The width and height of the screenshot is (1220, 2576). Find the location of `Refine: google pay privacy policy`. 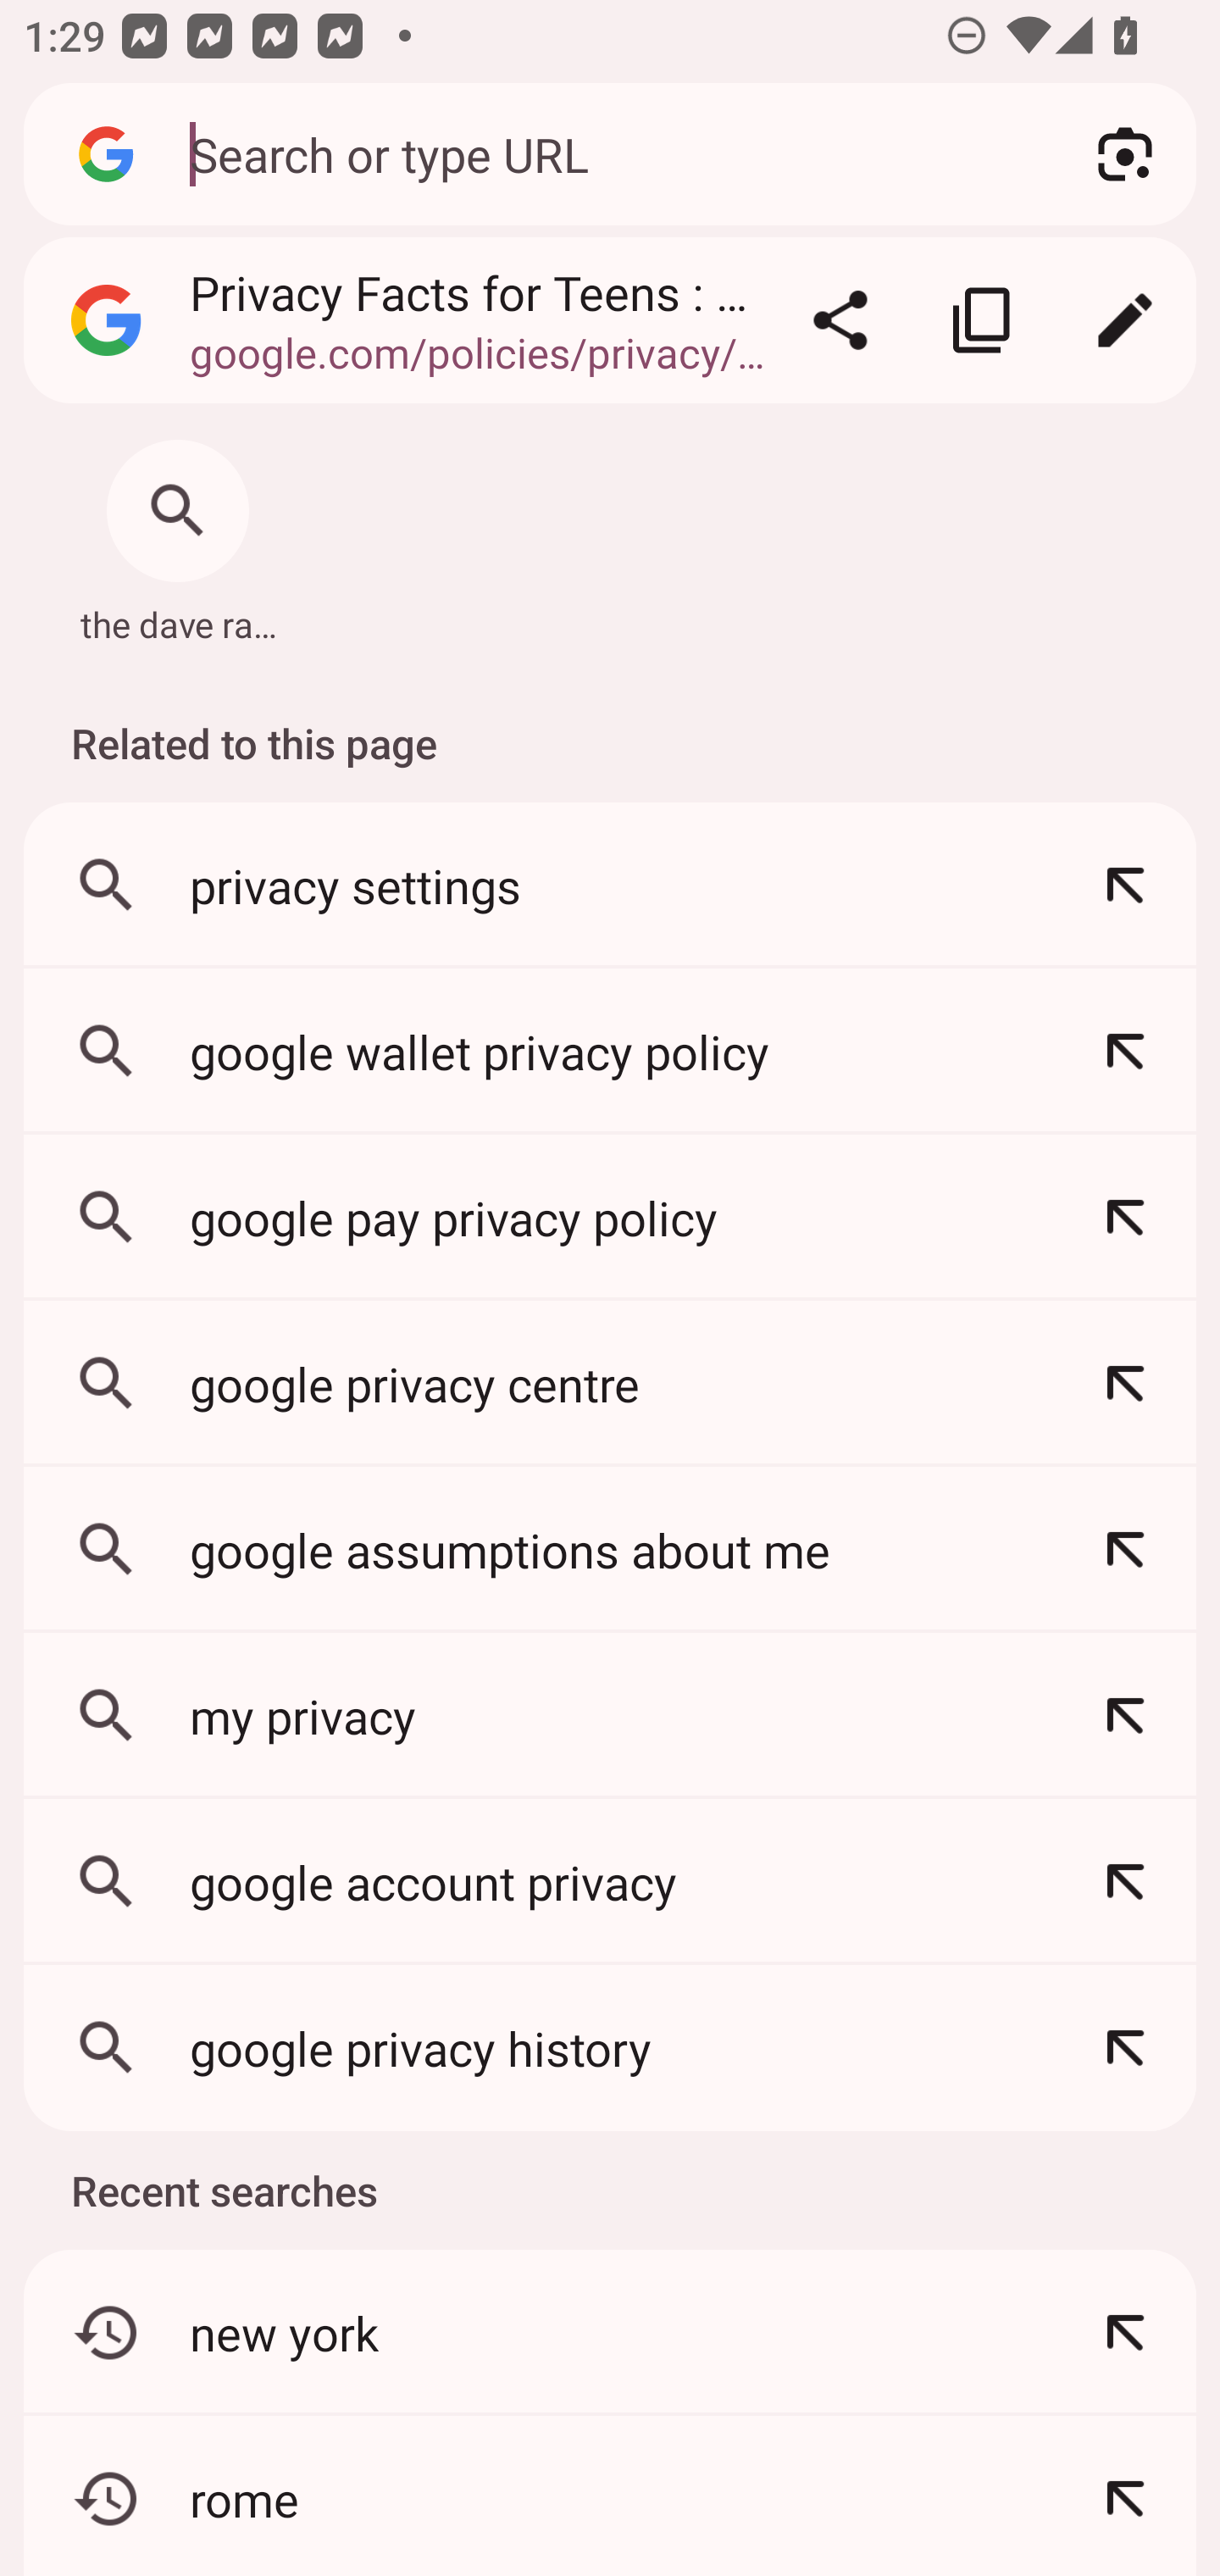

Refine: google pay privacy policy is located at coordinates (1125, 1217).